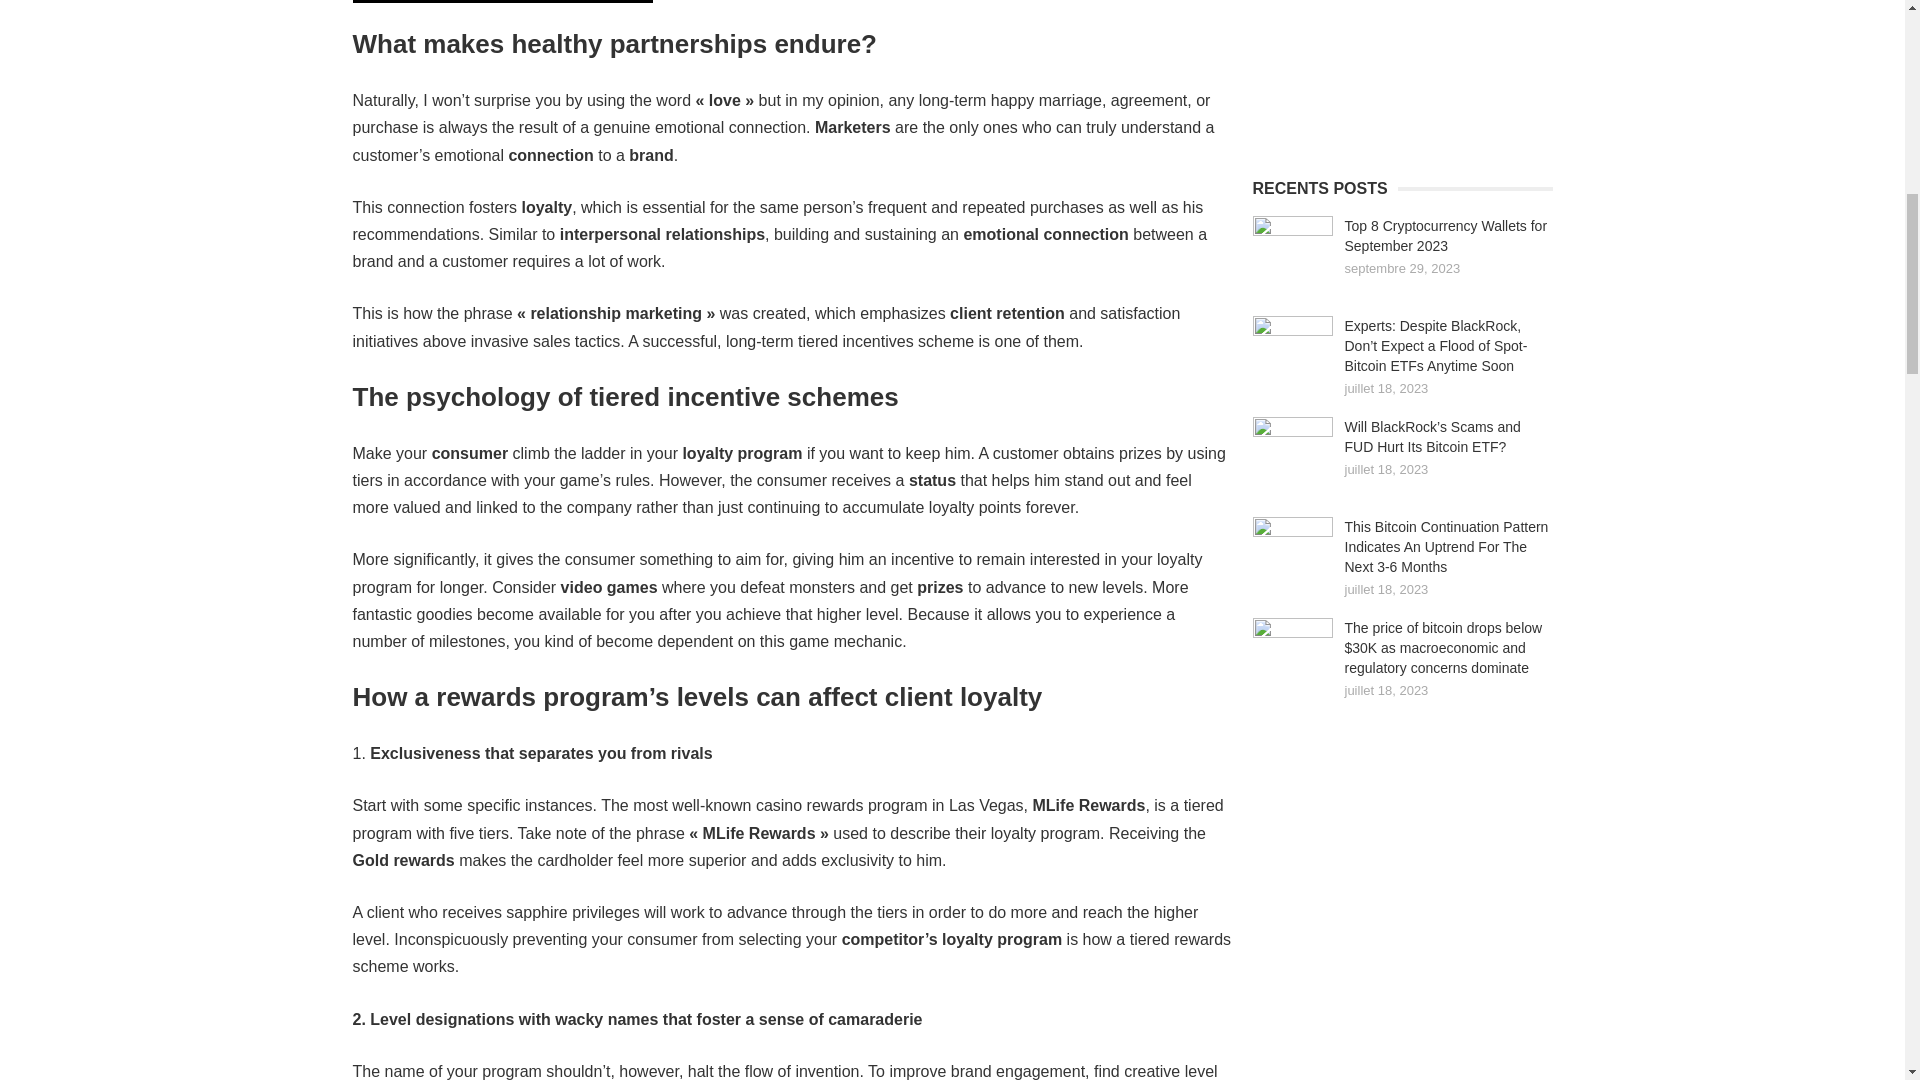  I want to click on Top 8 Cryptocurrency Wallets for September 2023, so click(1446, 236).